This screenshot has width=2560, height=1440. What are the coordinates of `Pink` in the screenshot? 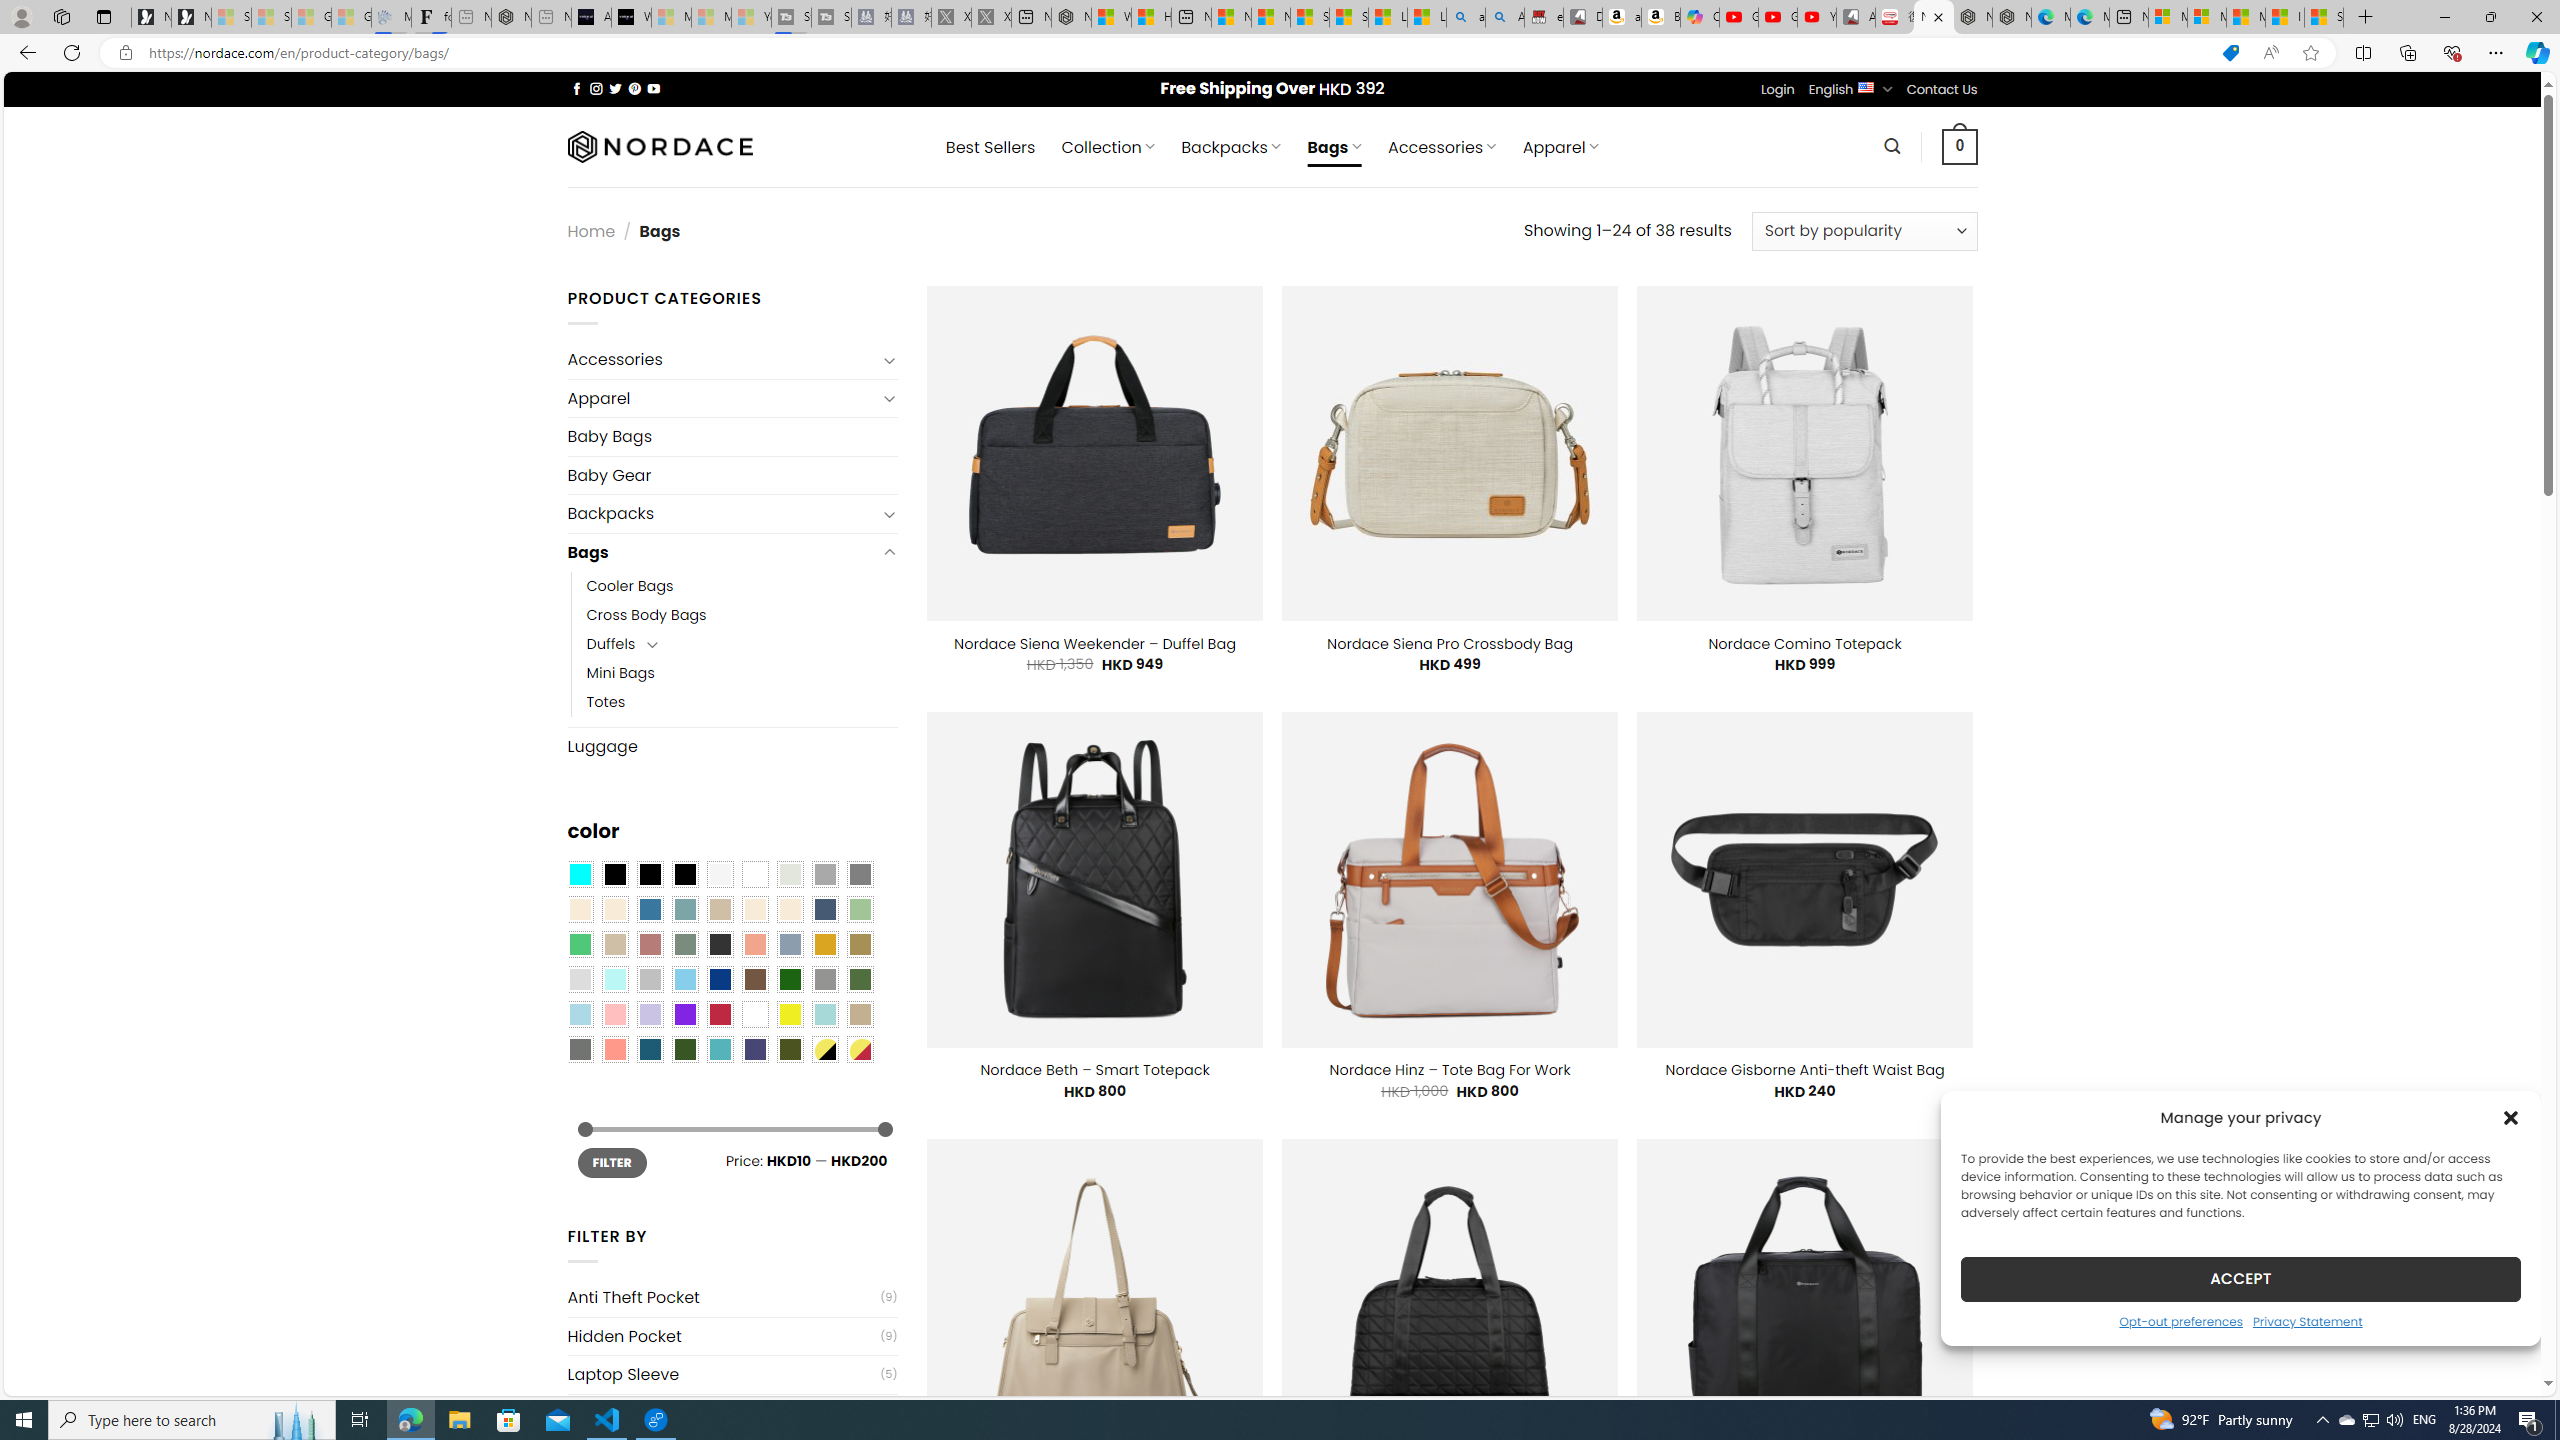 It's located at (614, 1015).